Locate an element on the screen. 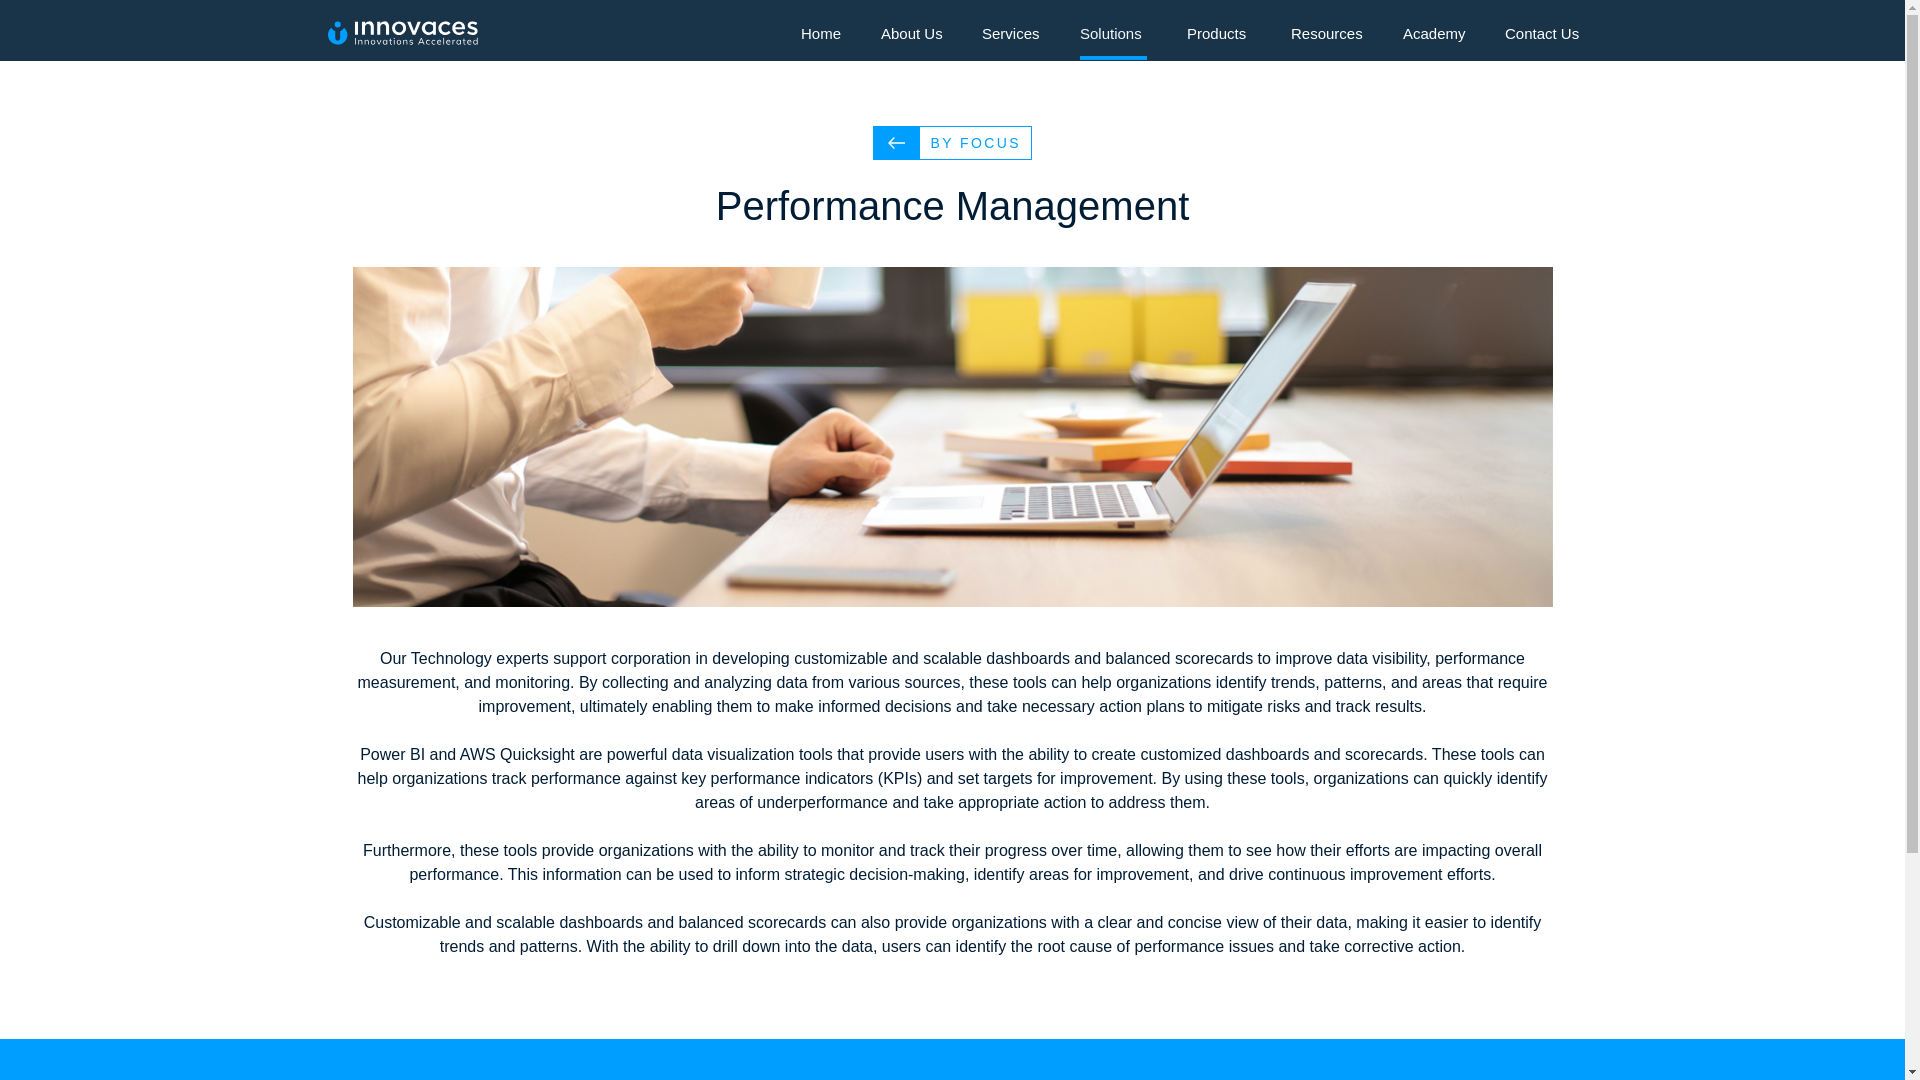 This screenshot has height=1080, width=1920. Academy is located at coordinates (1434, 38).